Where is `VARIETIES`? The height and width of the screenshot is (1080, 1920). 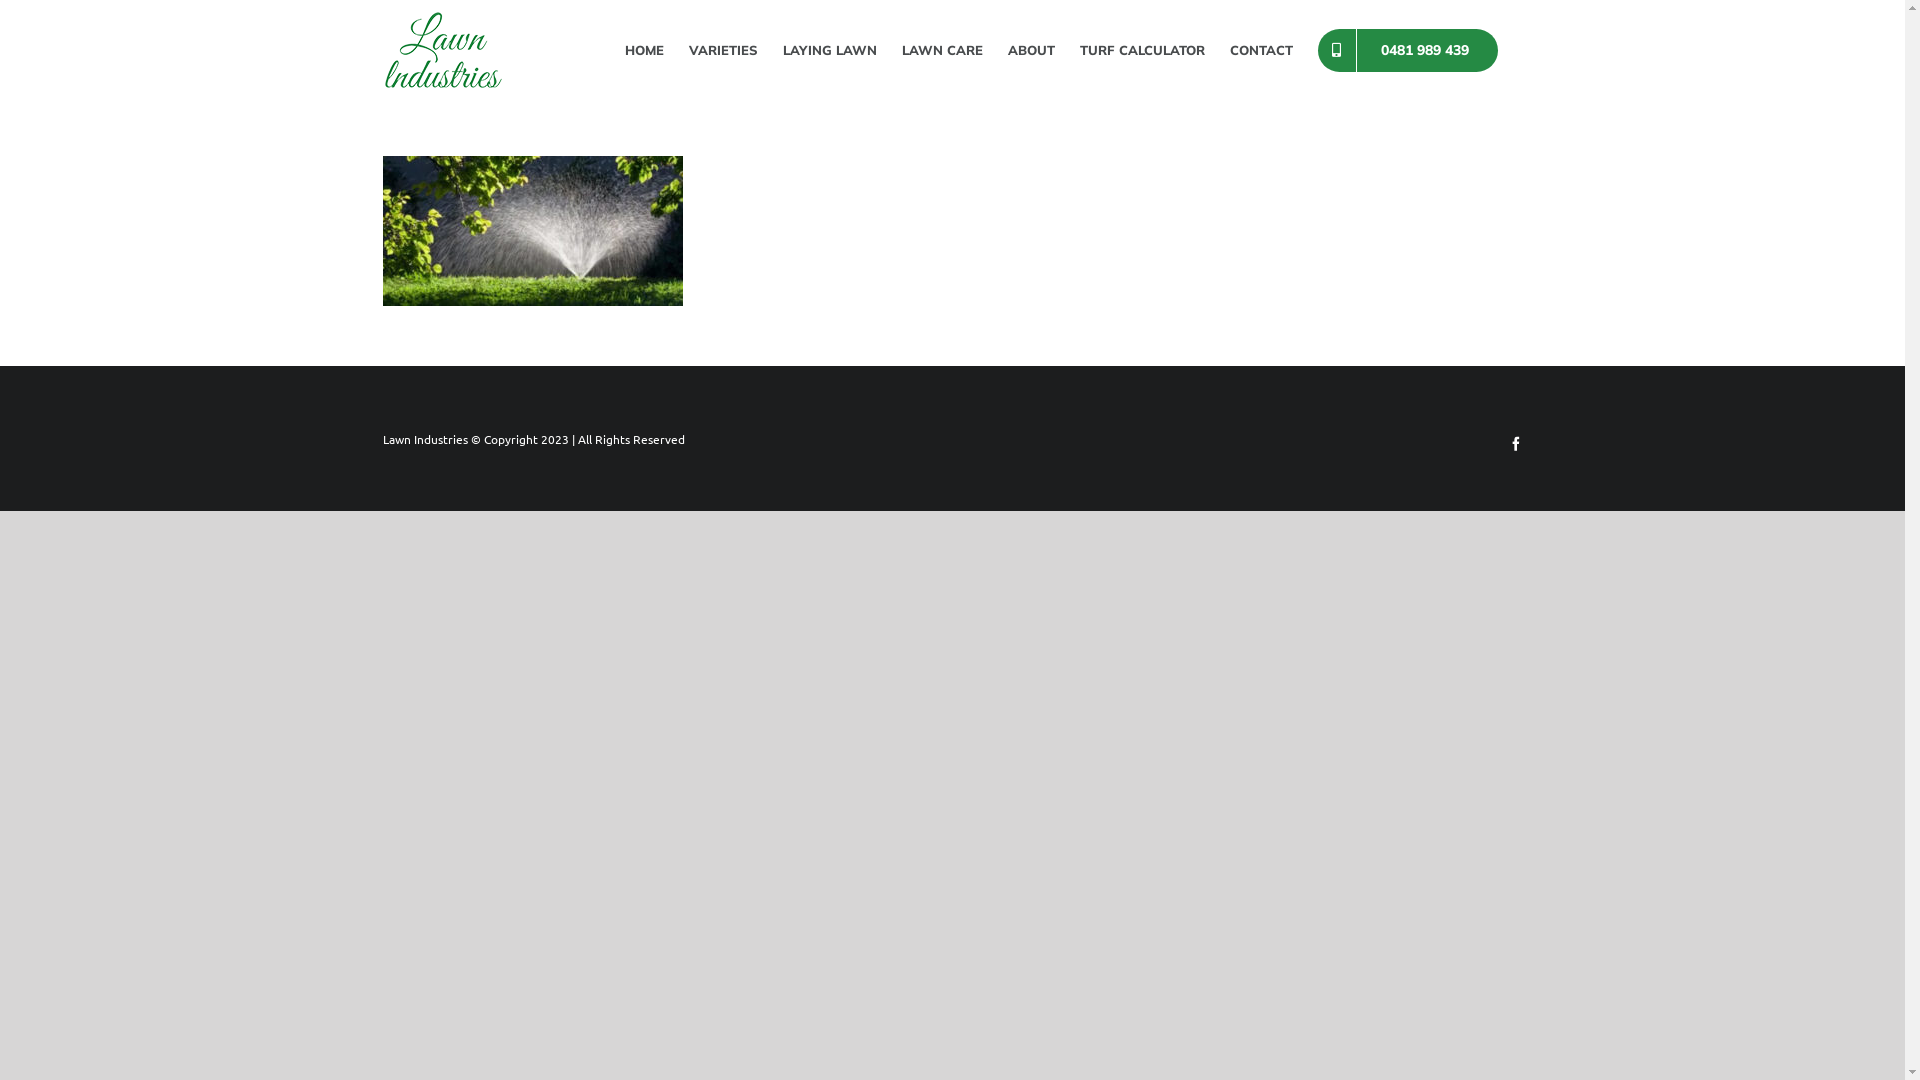 VARIETIES is located at coordinates (722, 50).